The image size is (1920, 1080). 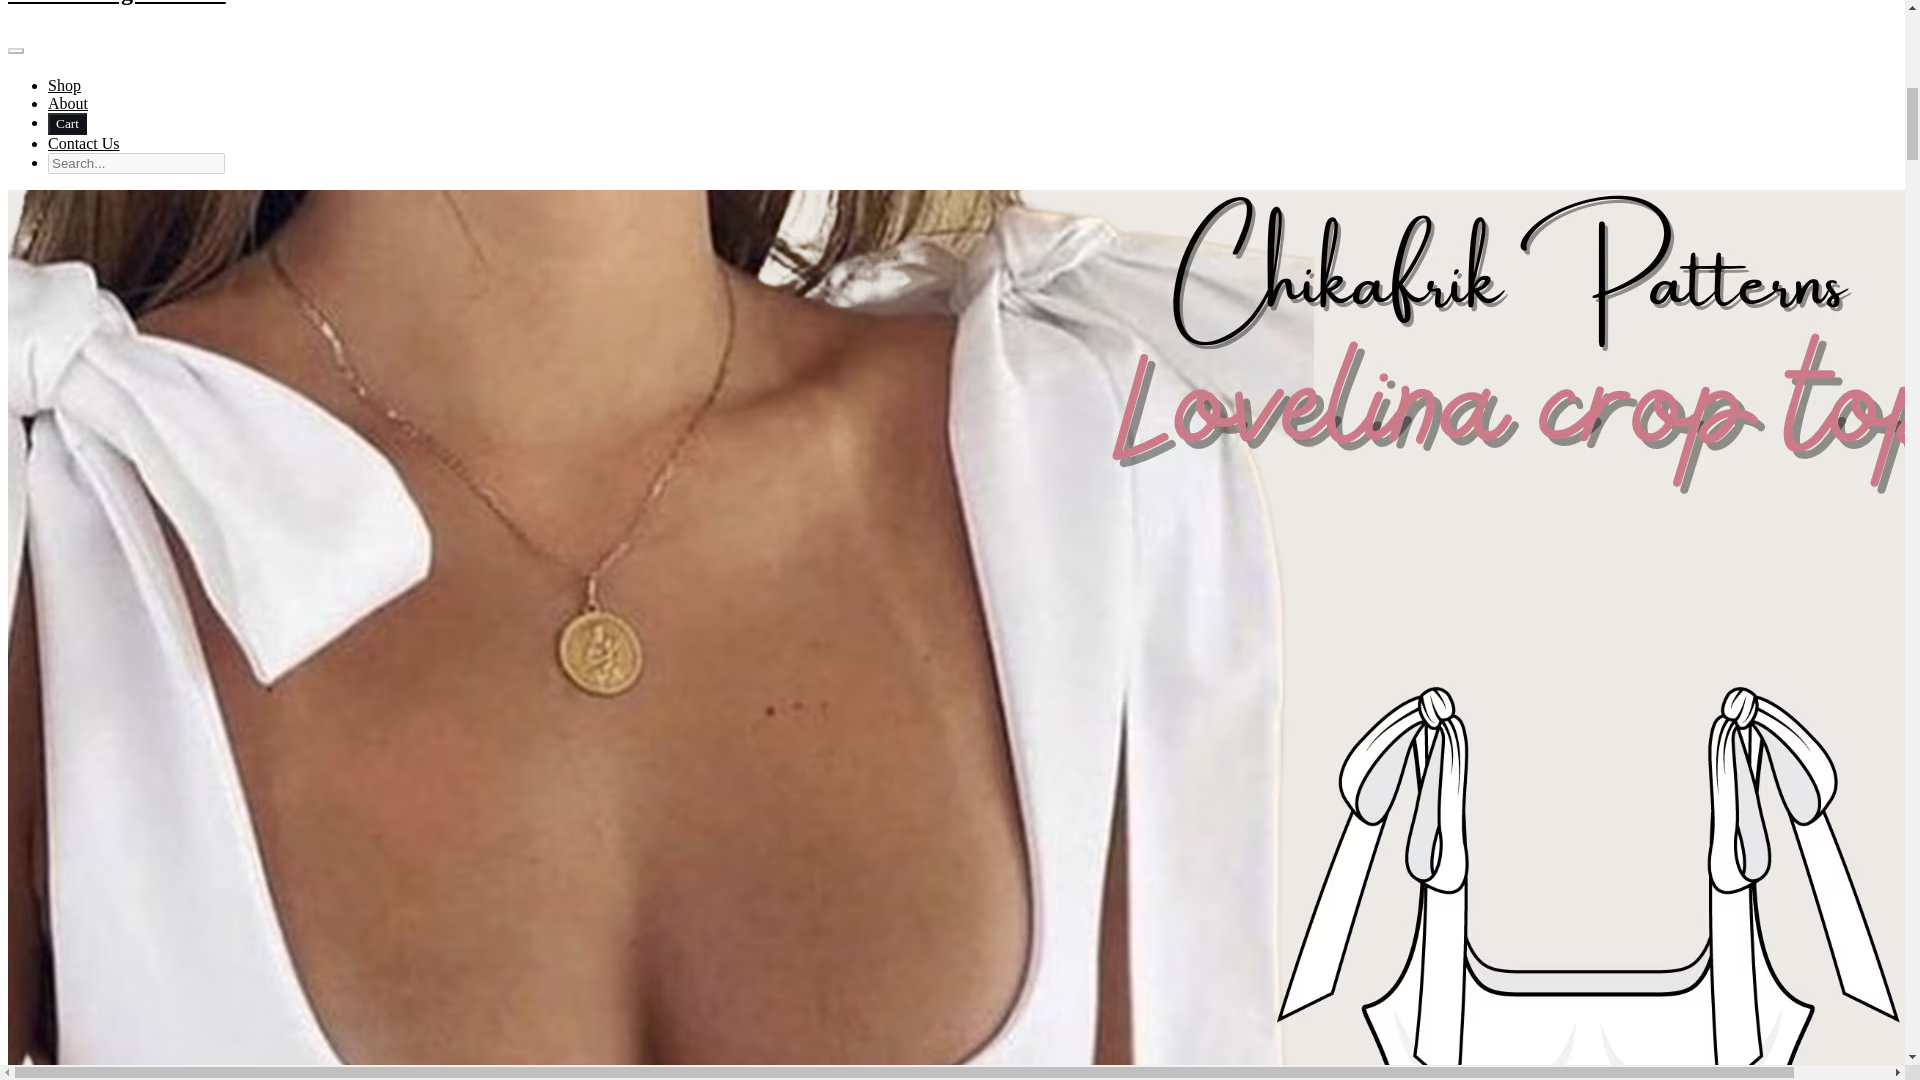 What do you see at coordinates (68, 104) in the screenshot?
I see `About` at bounding box center [68, 104].